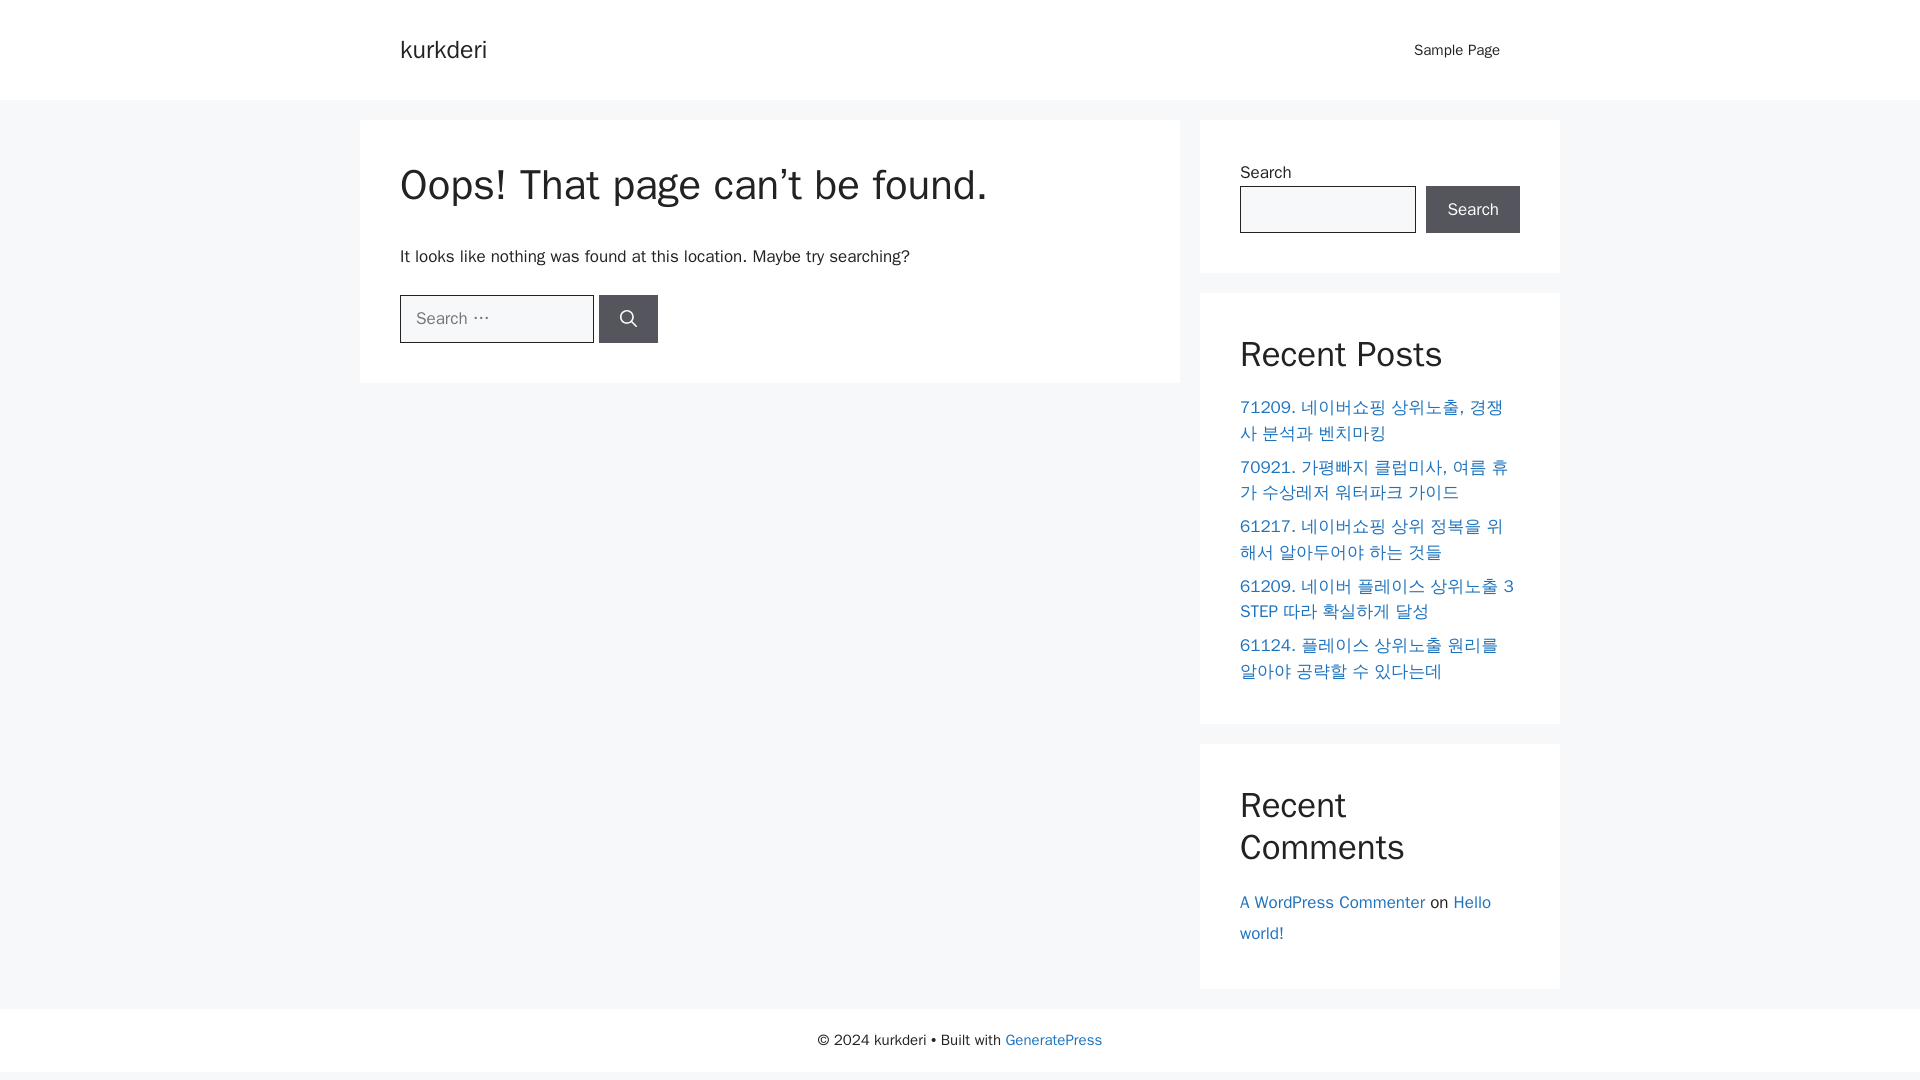  I want to click on Sample Page, so click(1456, 50).